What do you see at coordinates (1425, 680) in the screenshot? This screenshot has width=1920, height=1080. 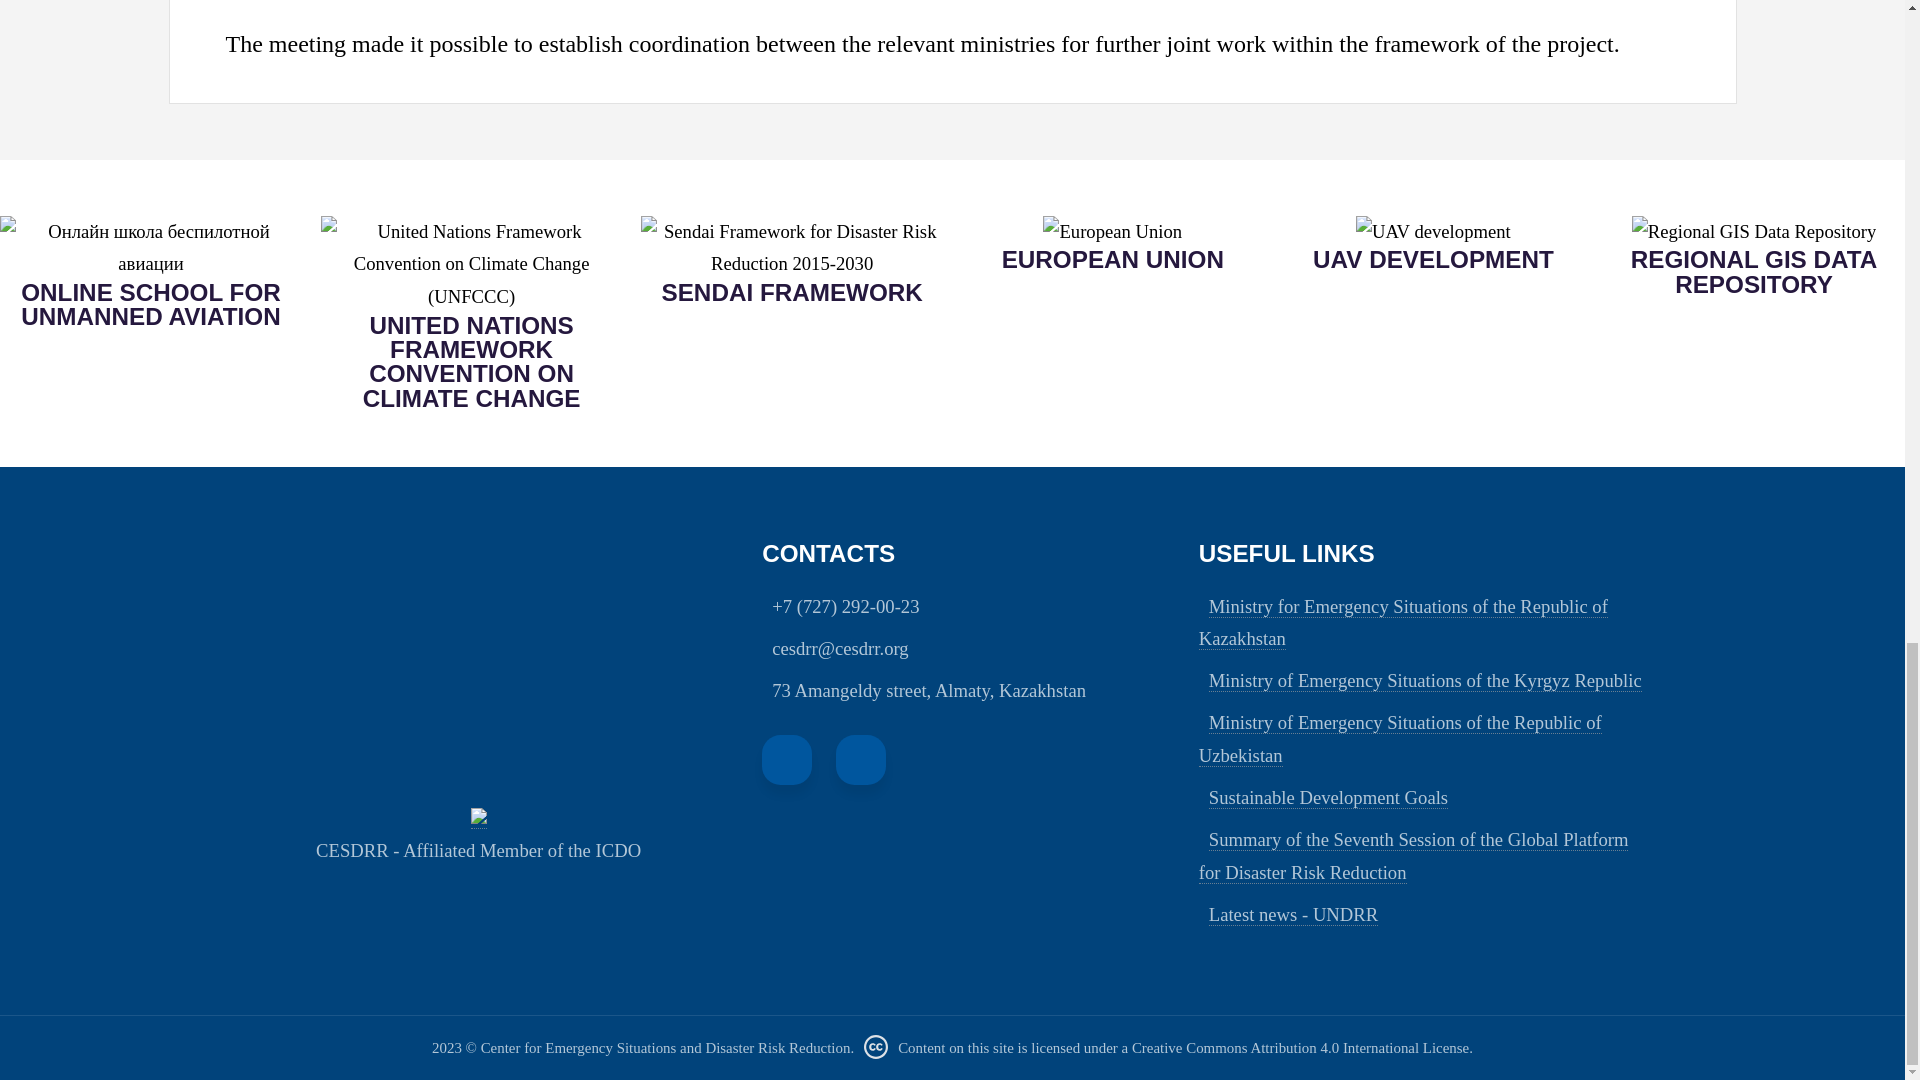 I see `Ministry of Emergency Situations of the Kyrgyz Republic` at bounding box center [1425, 680].